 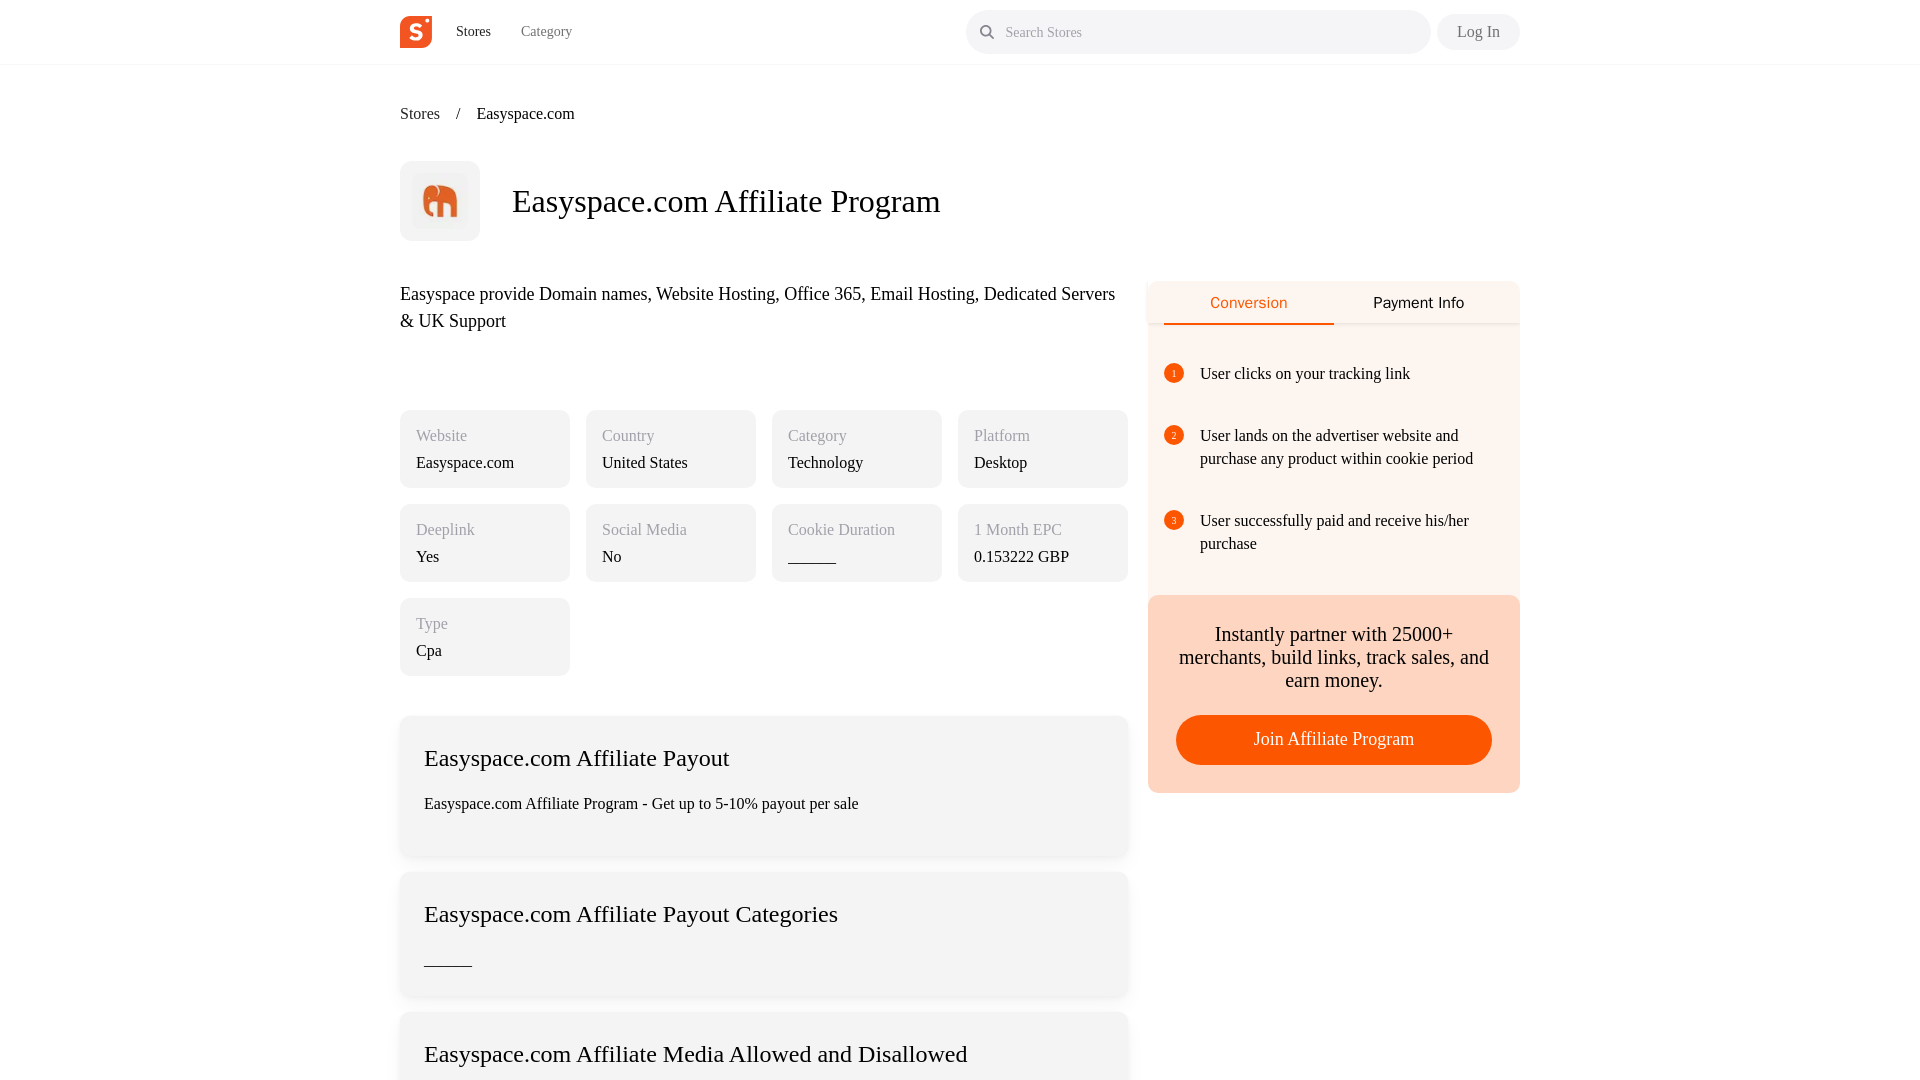 What do you see at coordinates (816, 436) in the screenshot?
I see `Category` at bounding box center [816, 436].